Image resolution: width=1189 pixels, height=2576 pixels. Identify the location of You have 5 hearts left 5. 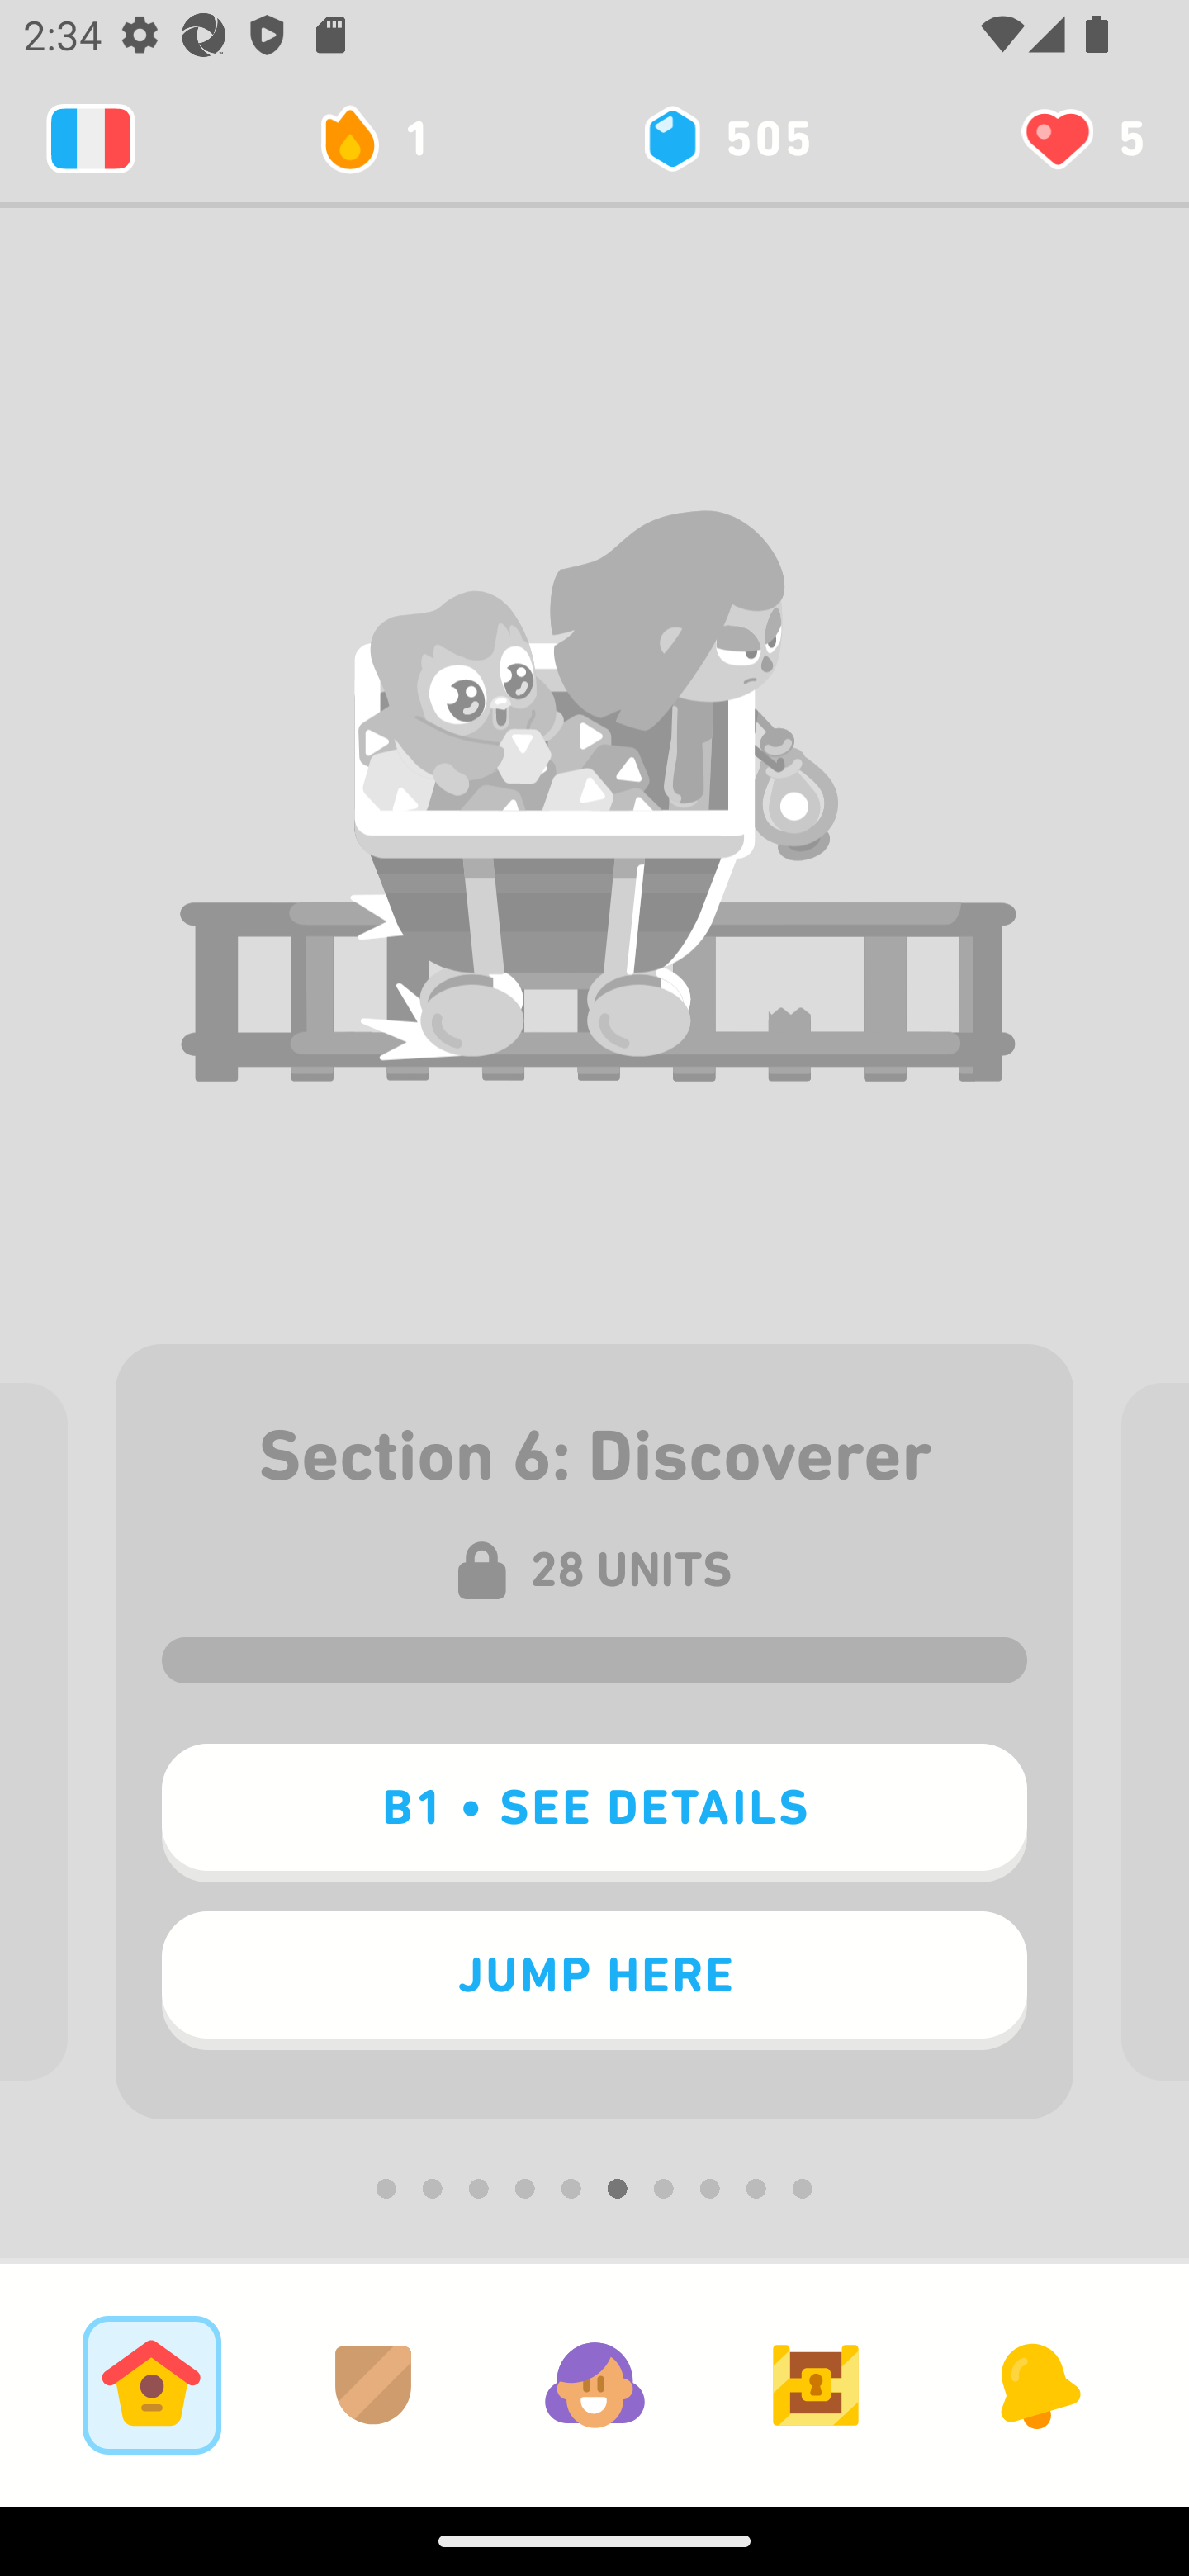
(1080, 139).